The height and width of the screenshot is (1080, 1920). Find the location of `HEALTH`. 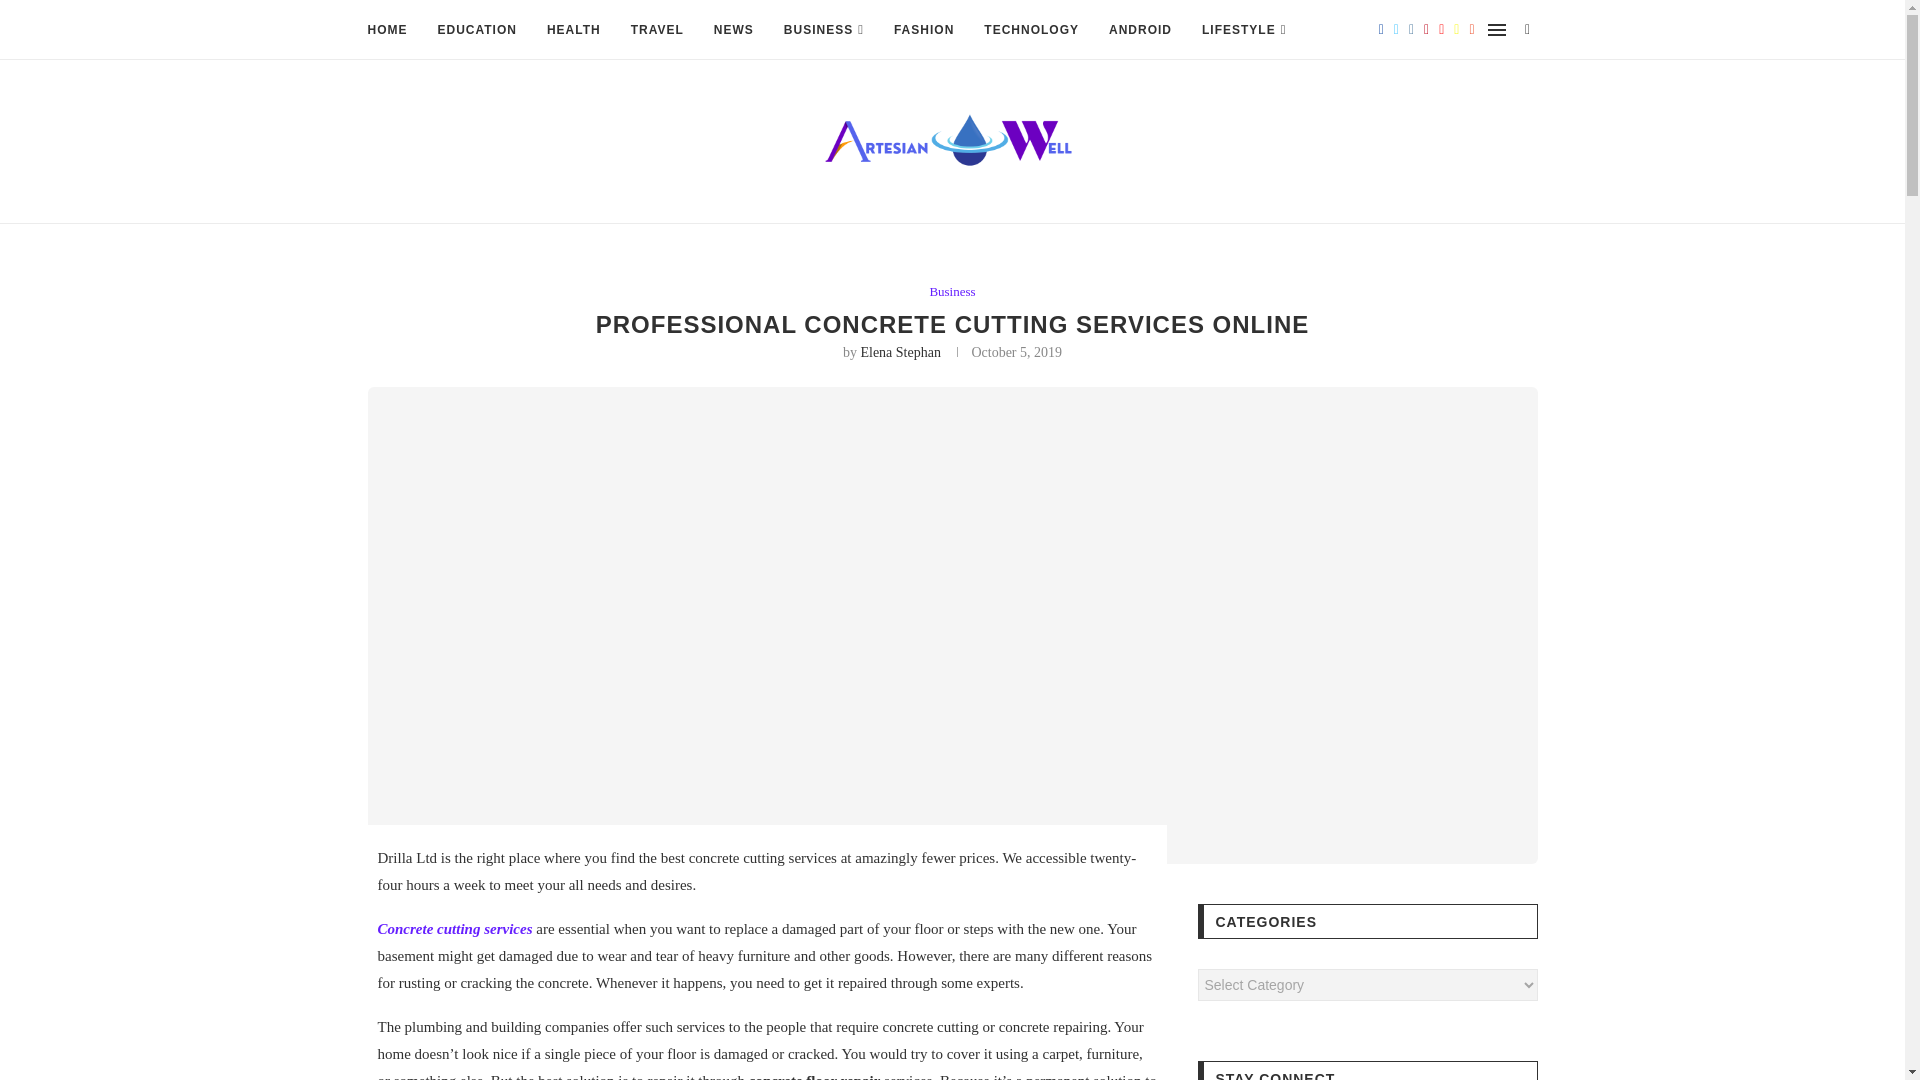

HEALTH is located at coordinates (574, 30).